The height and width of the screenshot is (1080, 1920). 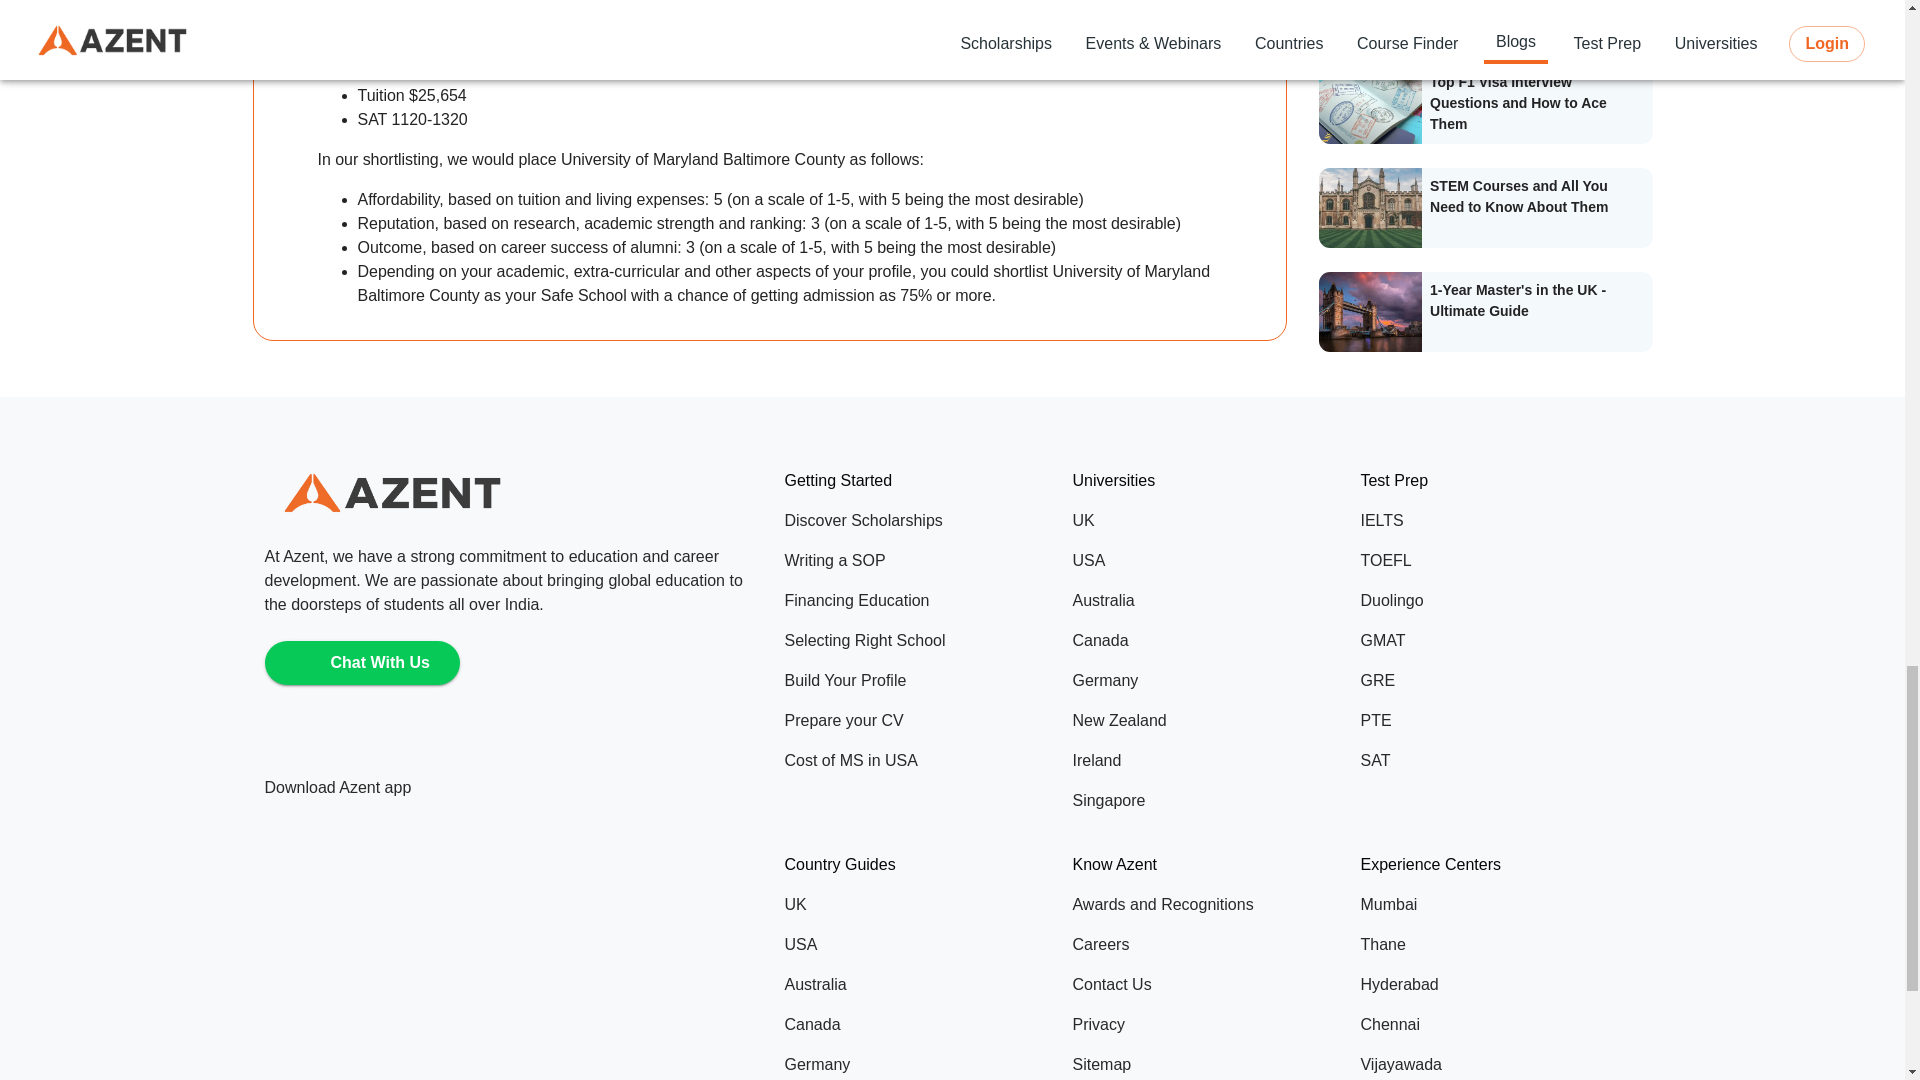 What do you see at coordinates (1207, 760) in the screenshot?
I see `Ireland` at bounding box center [1207, 760].